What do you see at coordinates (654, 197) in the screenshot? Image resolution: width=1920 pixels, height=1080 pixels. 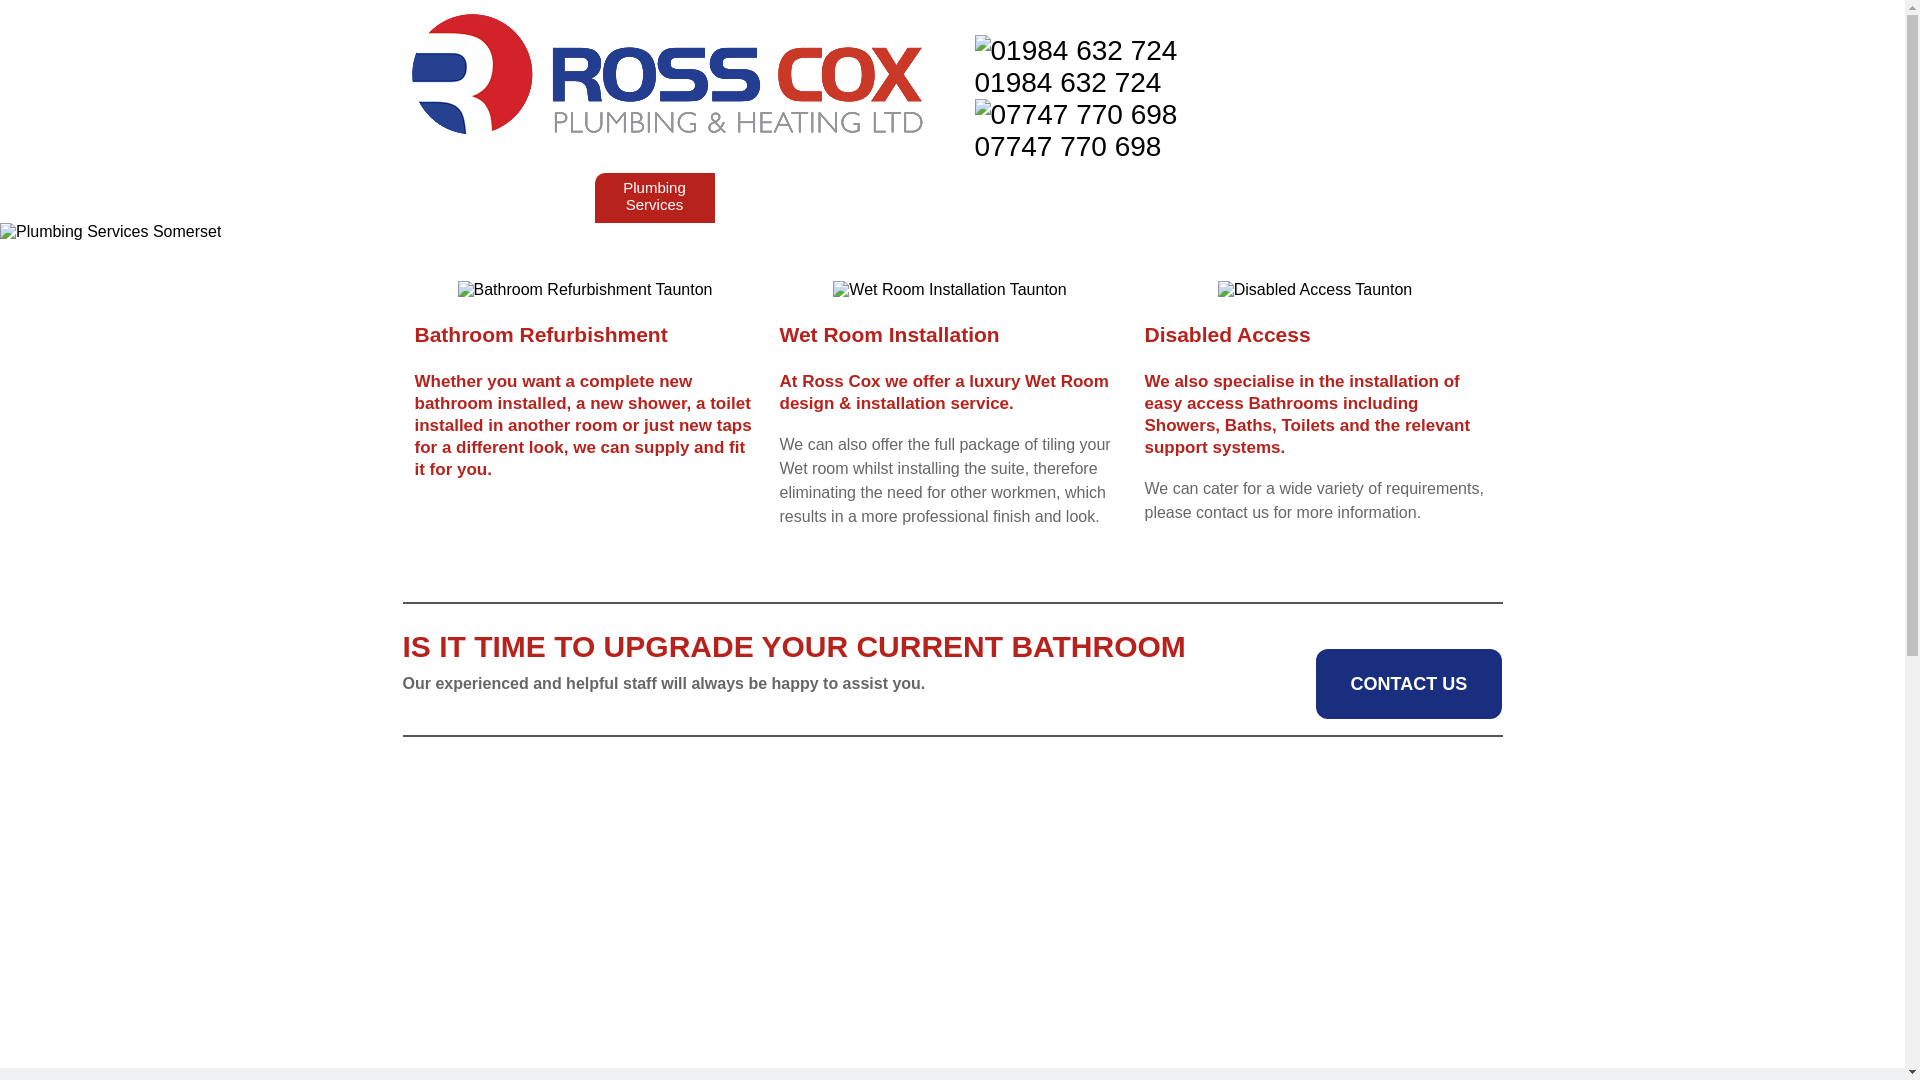 I see `Plumbing Services` at bounding box center [654, 197].